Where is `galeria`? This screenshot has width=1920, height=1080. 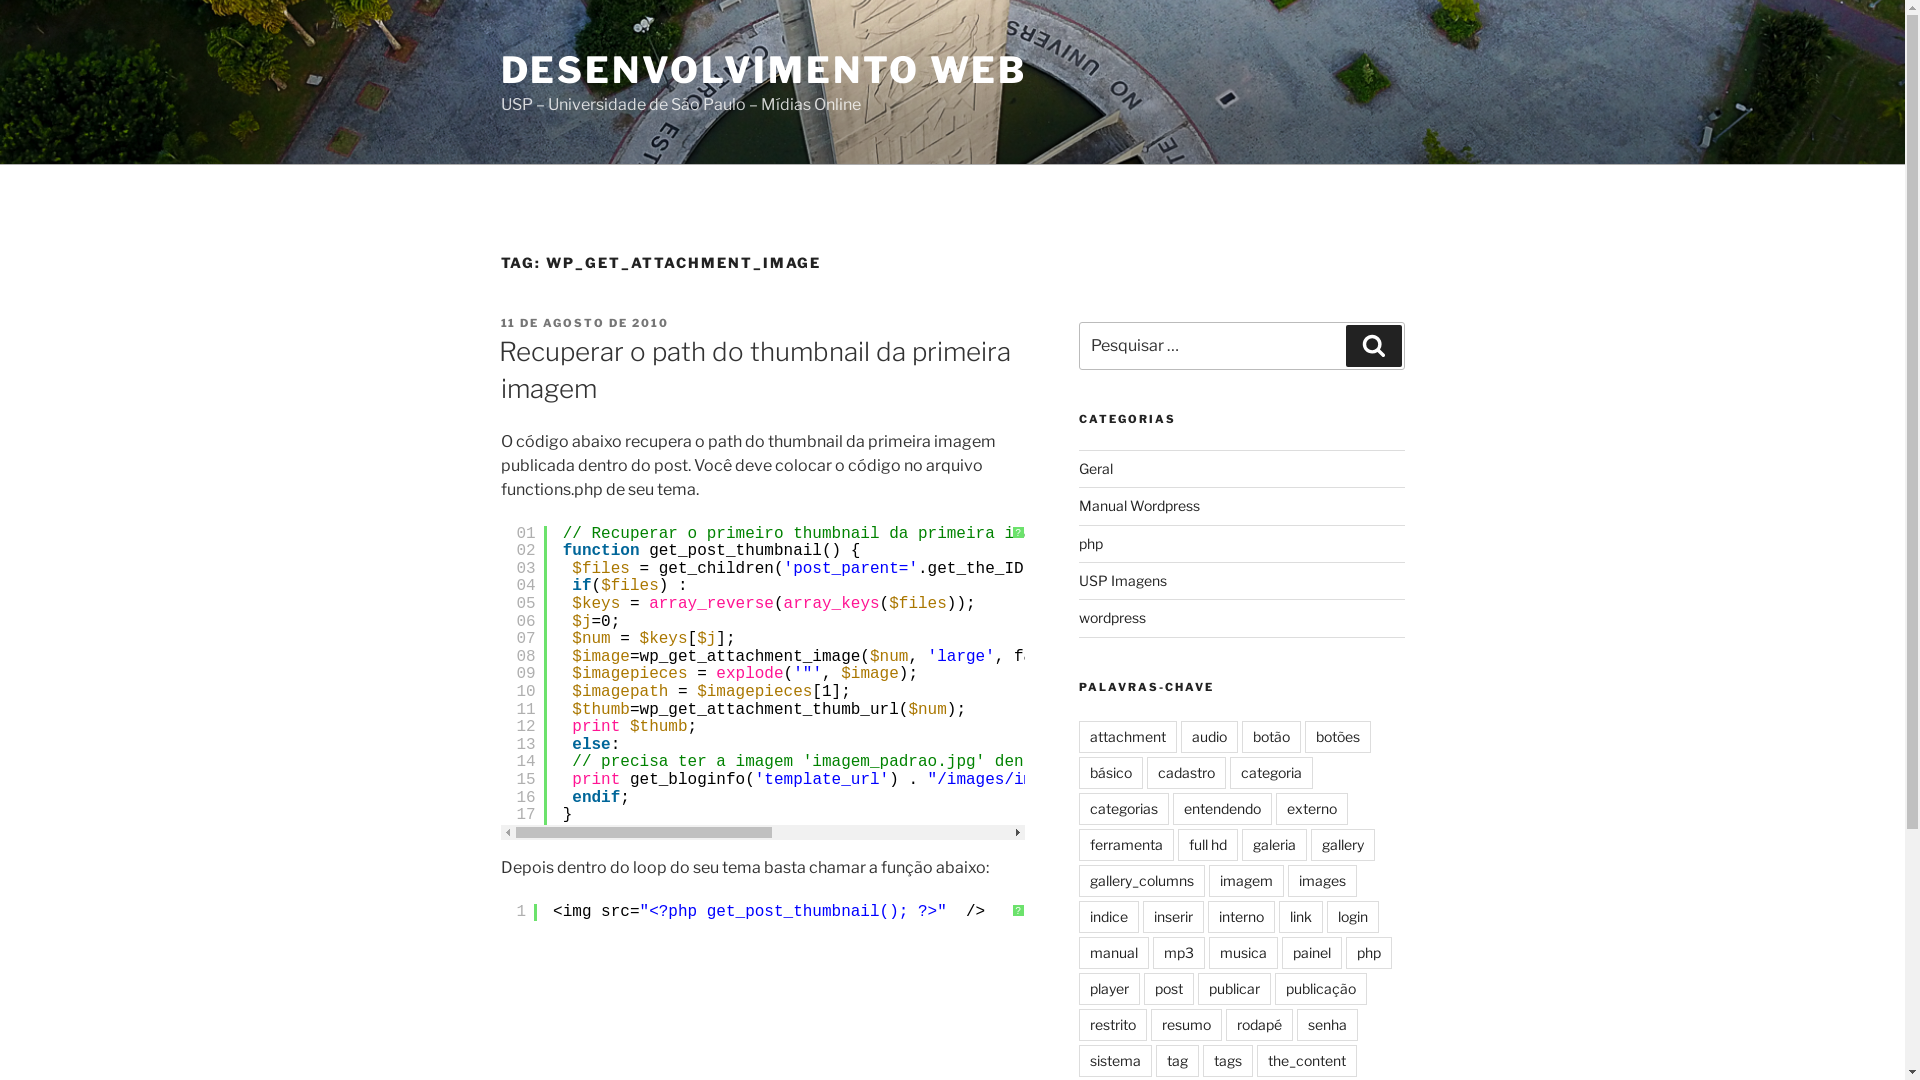
galeria is located at coordinates (1274, 845).